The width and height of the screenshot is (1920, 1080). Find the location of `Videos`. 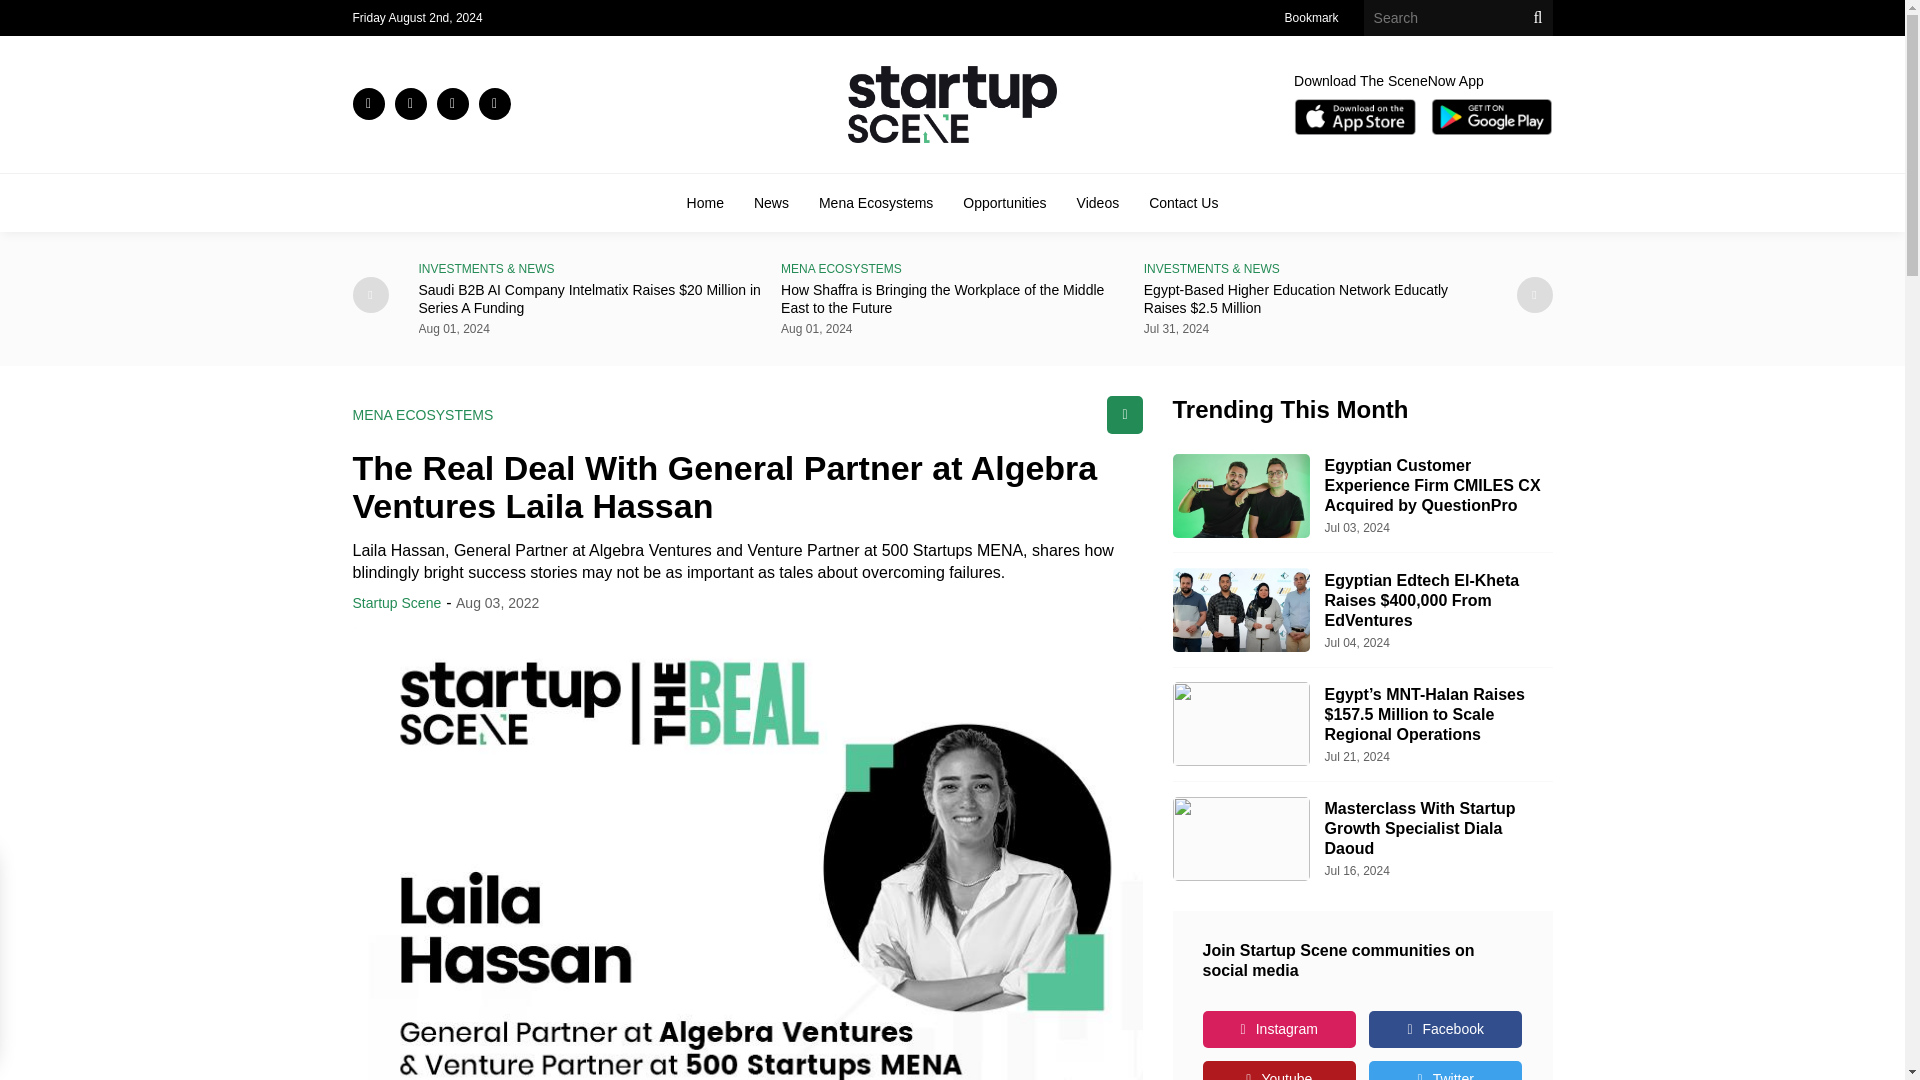

Videos is located at coordinates (1098, 202).